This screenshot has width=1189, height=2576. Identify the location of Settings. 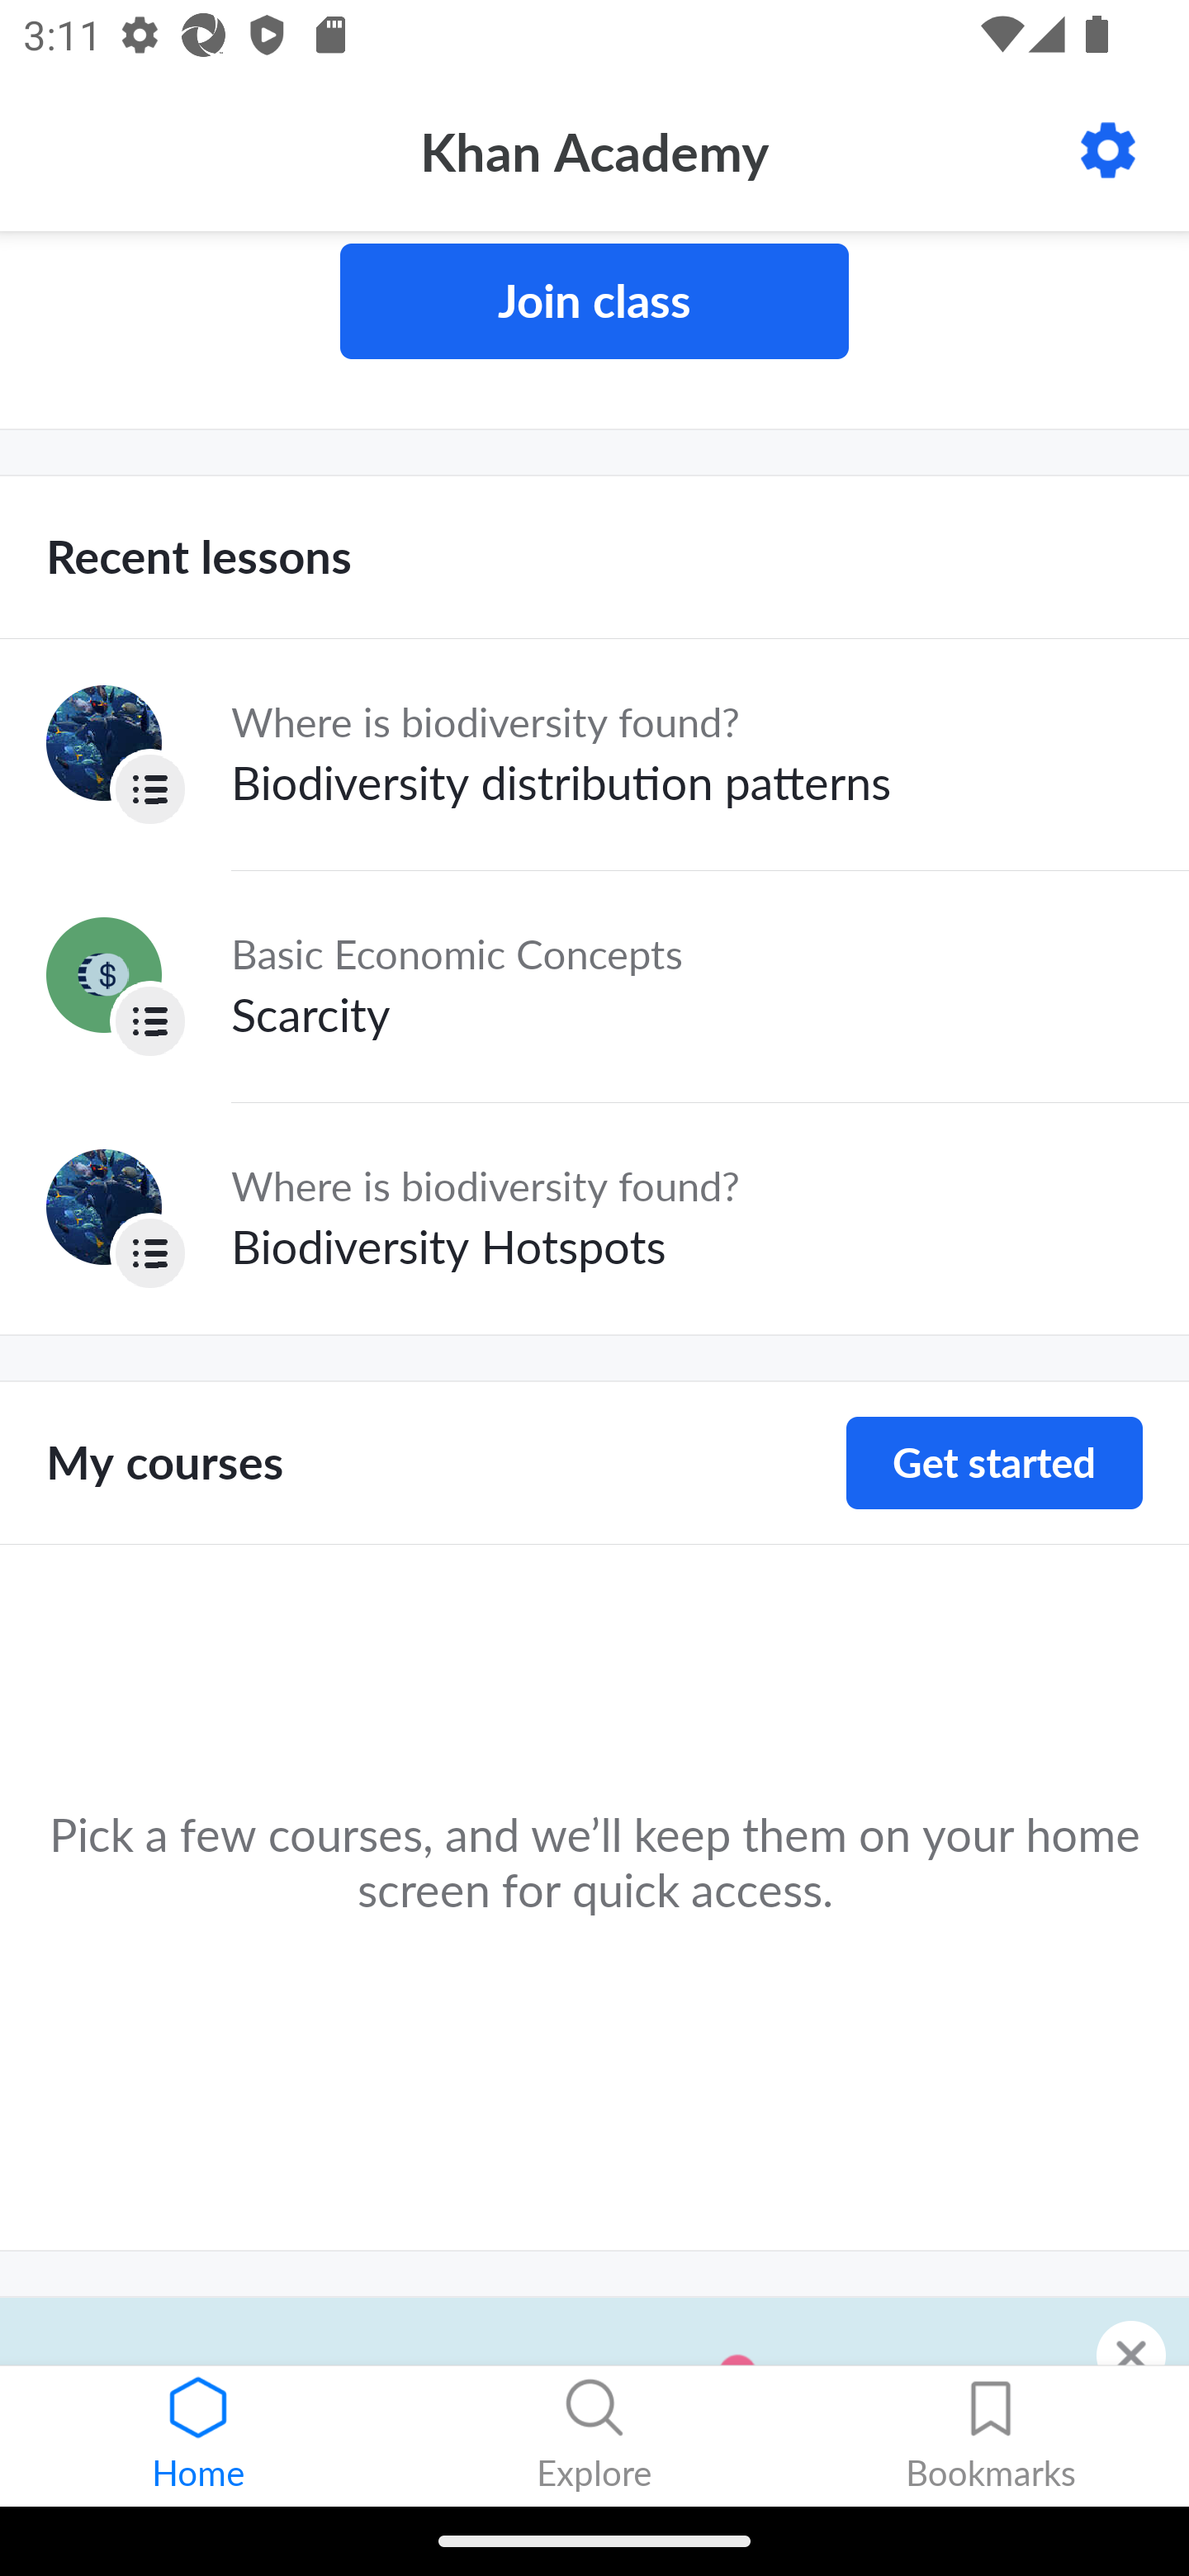
(1108, 150).